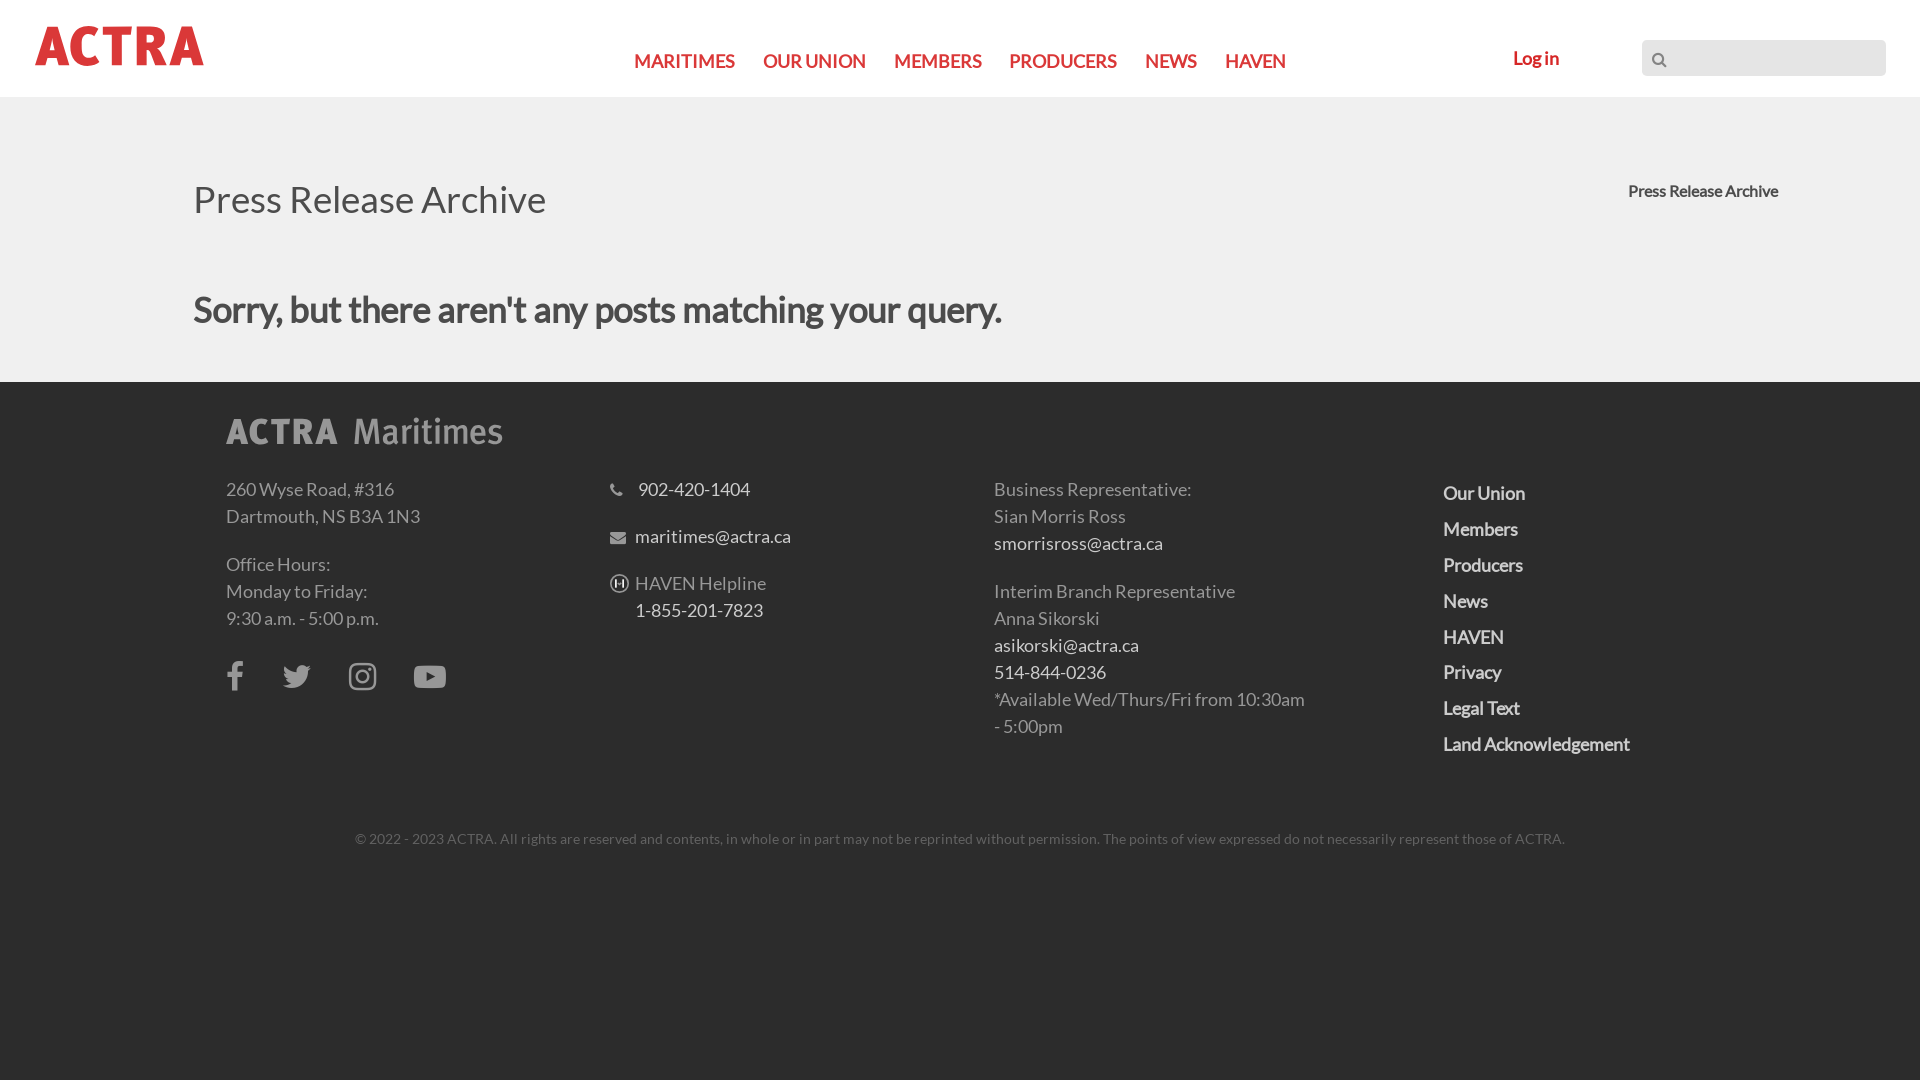 The image size is (1920, 1080). I want to click on asikorski@actra.ca, so click(1066, 645).